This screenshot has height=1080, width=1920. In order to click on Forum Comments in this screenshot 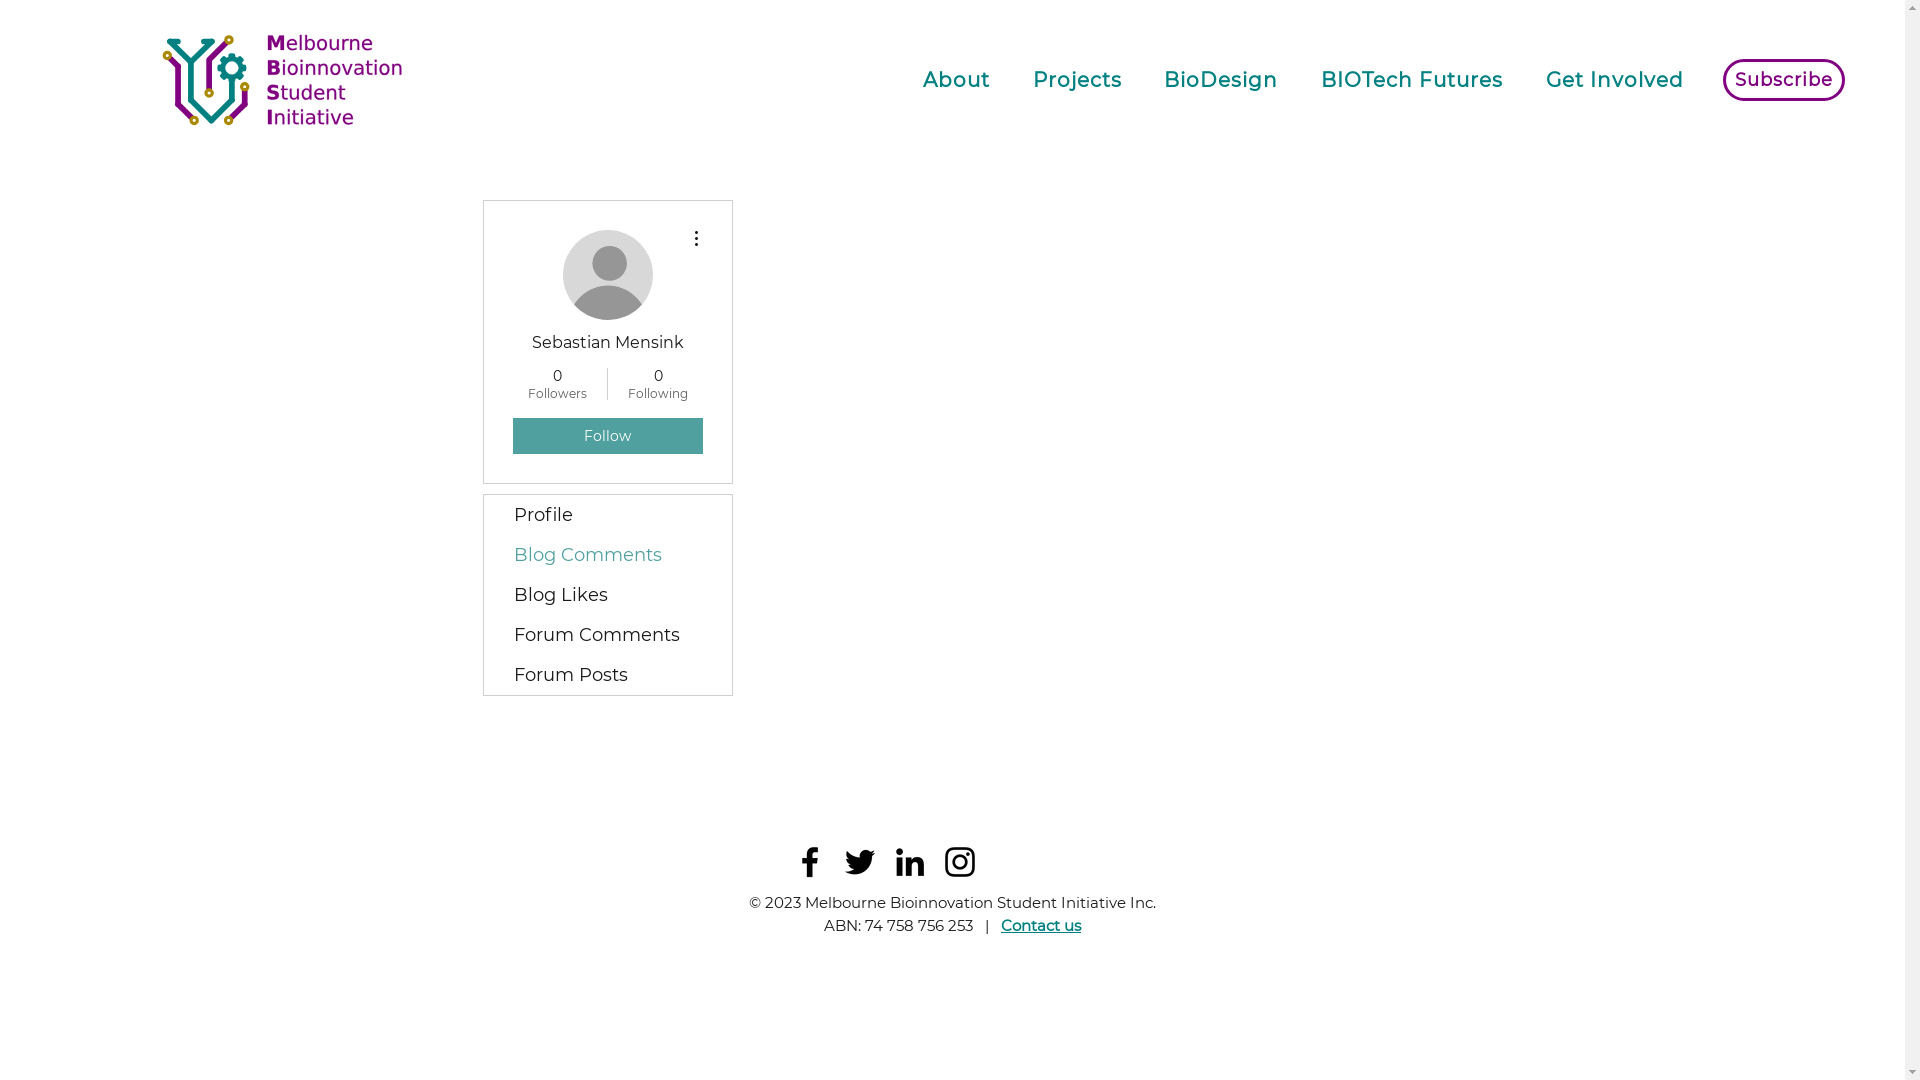, I will do `click(608, 635)`.